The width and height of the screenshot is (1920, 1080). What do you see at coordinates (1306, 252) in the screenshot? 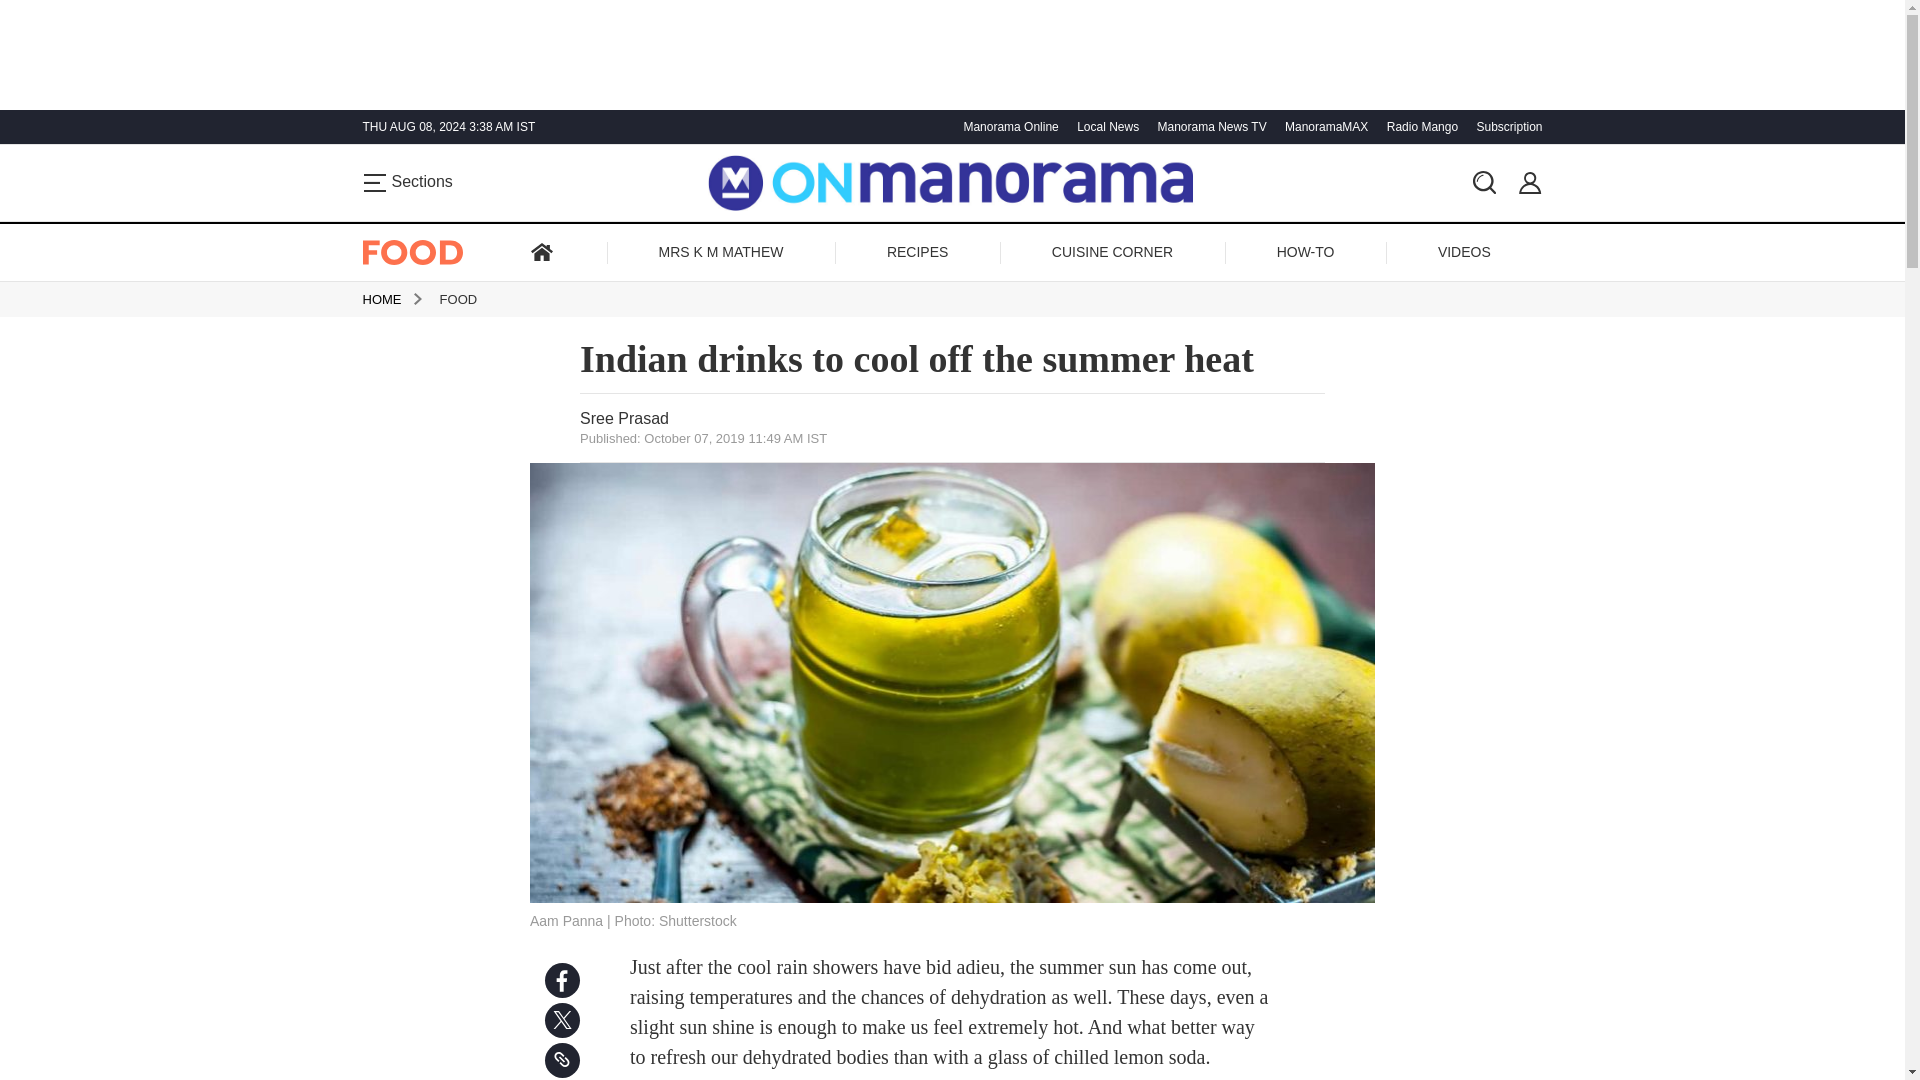
I see `HOW-TO` at bounding box center [1306, 252].